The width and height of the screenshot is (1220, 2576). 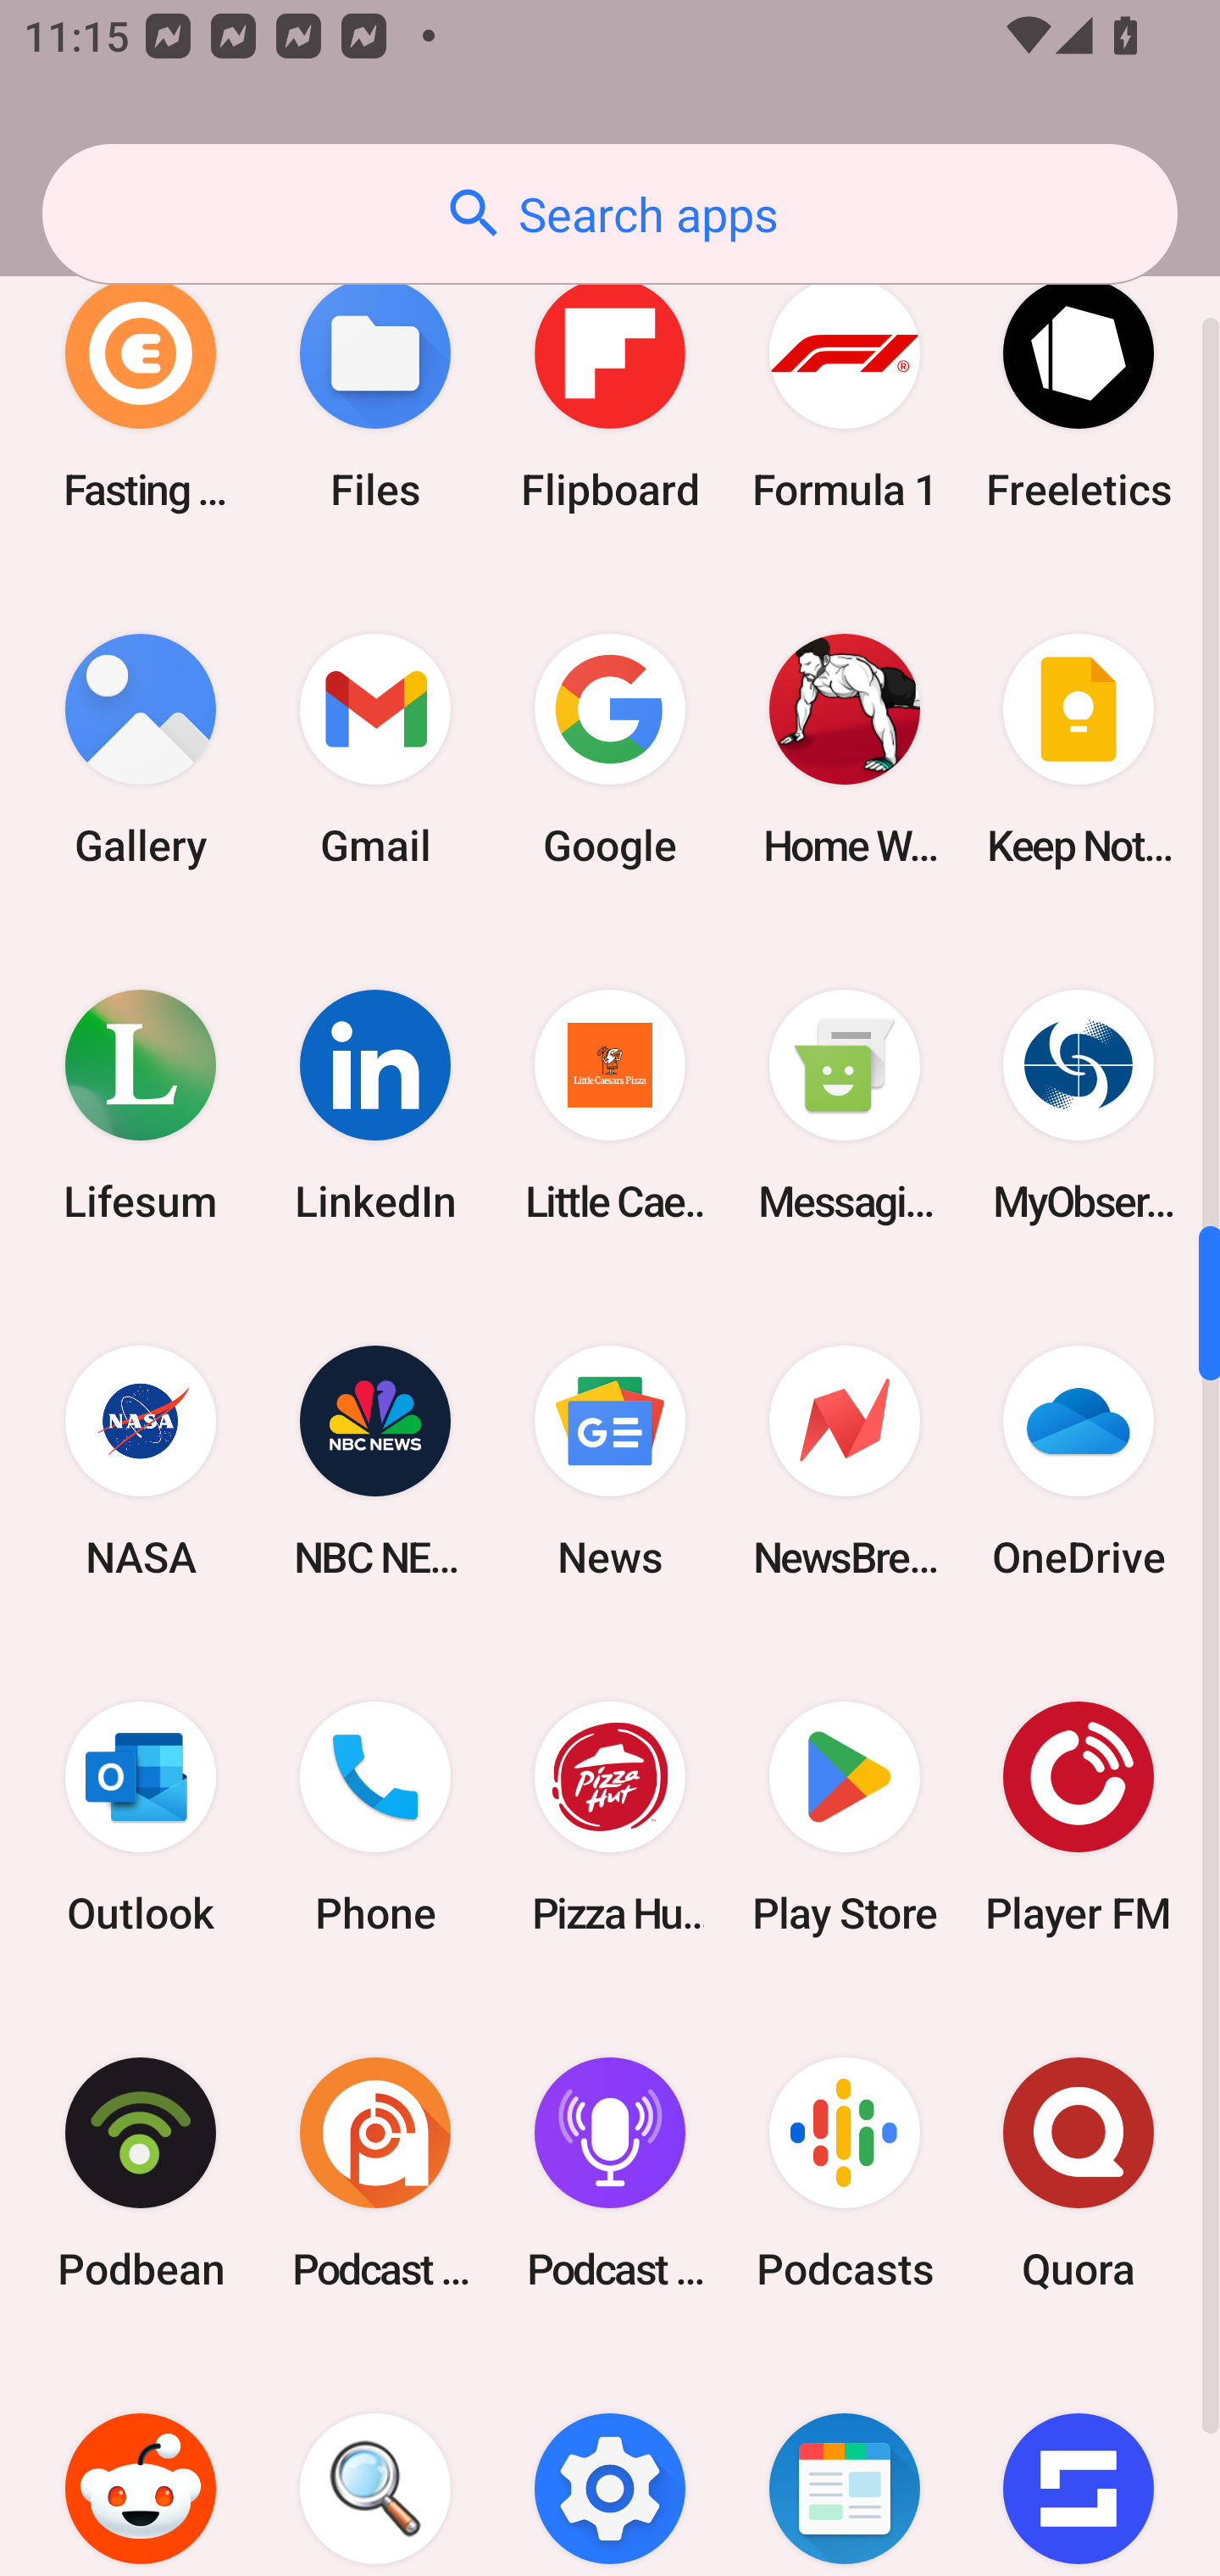 I want to click on Pizza Hut HK & Macau, so click(x=610, y=1818).